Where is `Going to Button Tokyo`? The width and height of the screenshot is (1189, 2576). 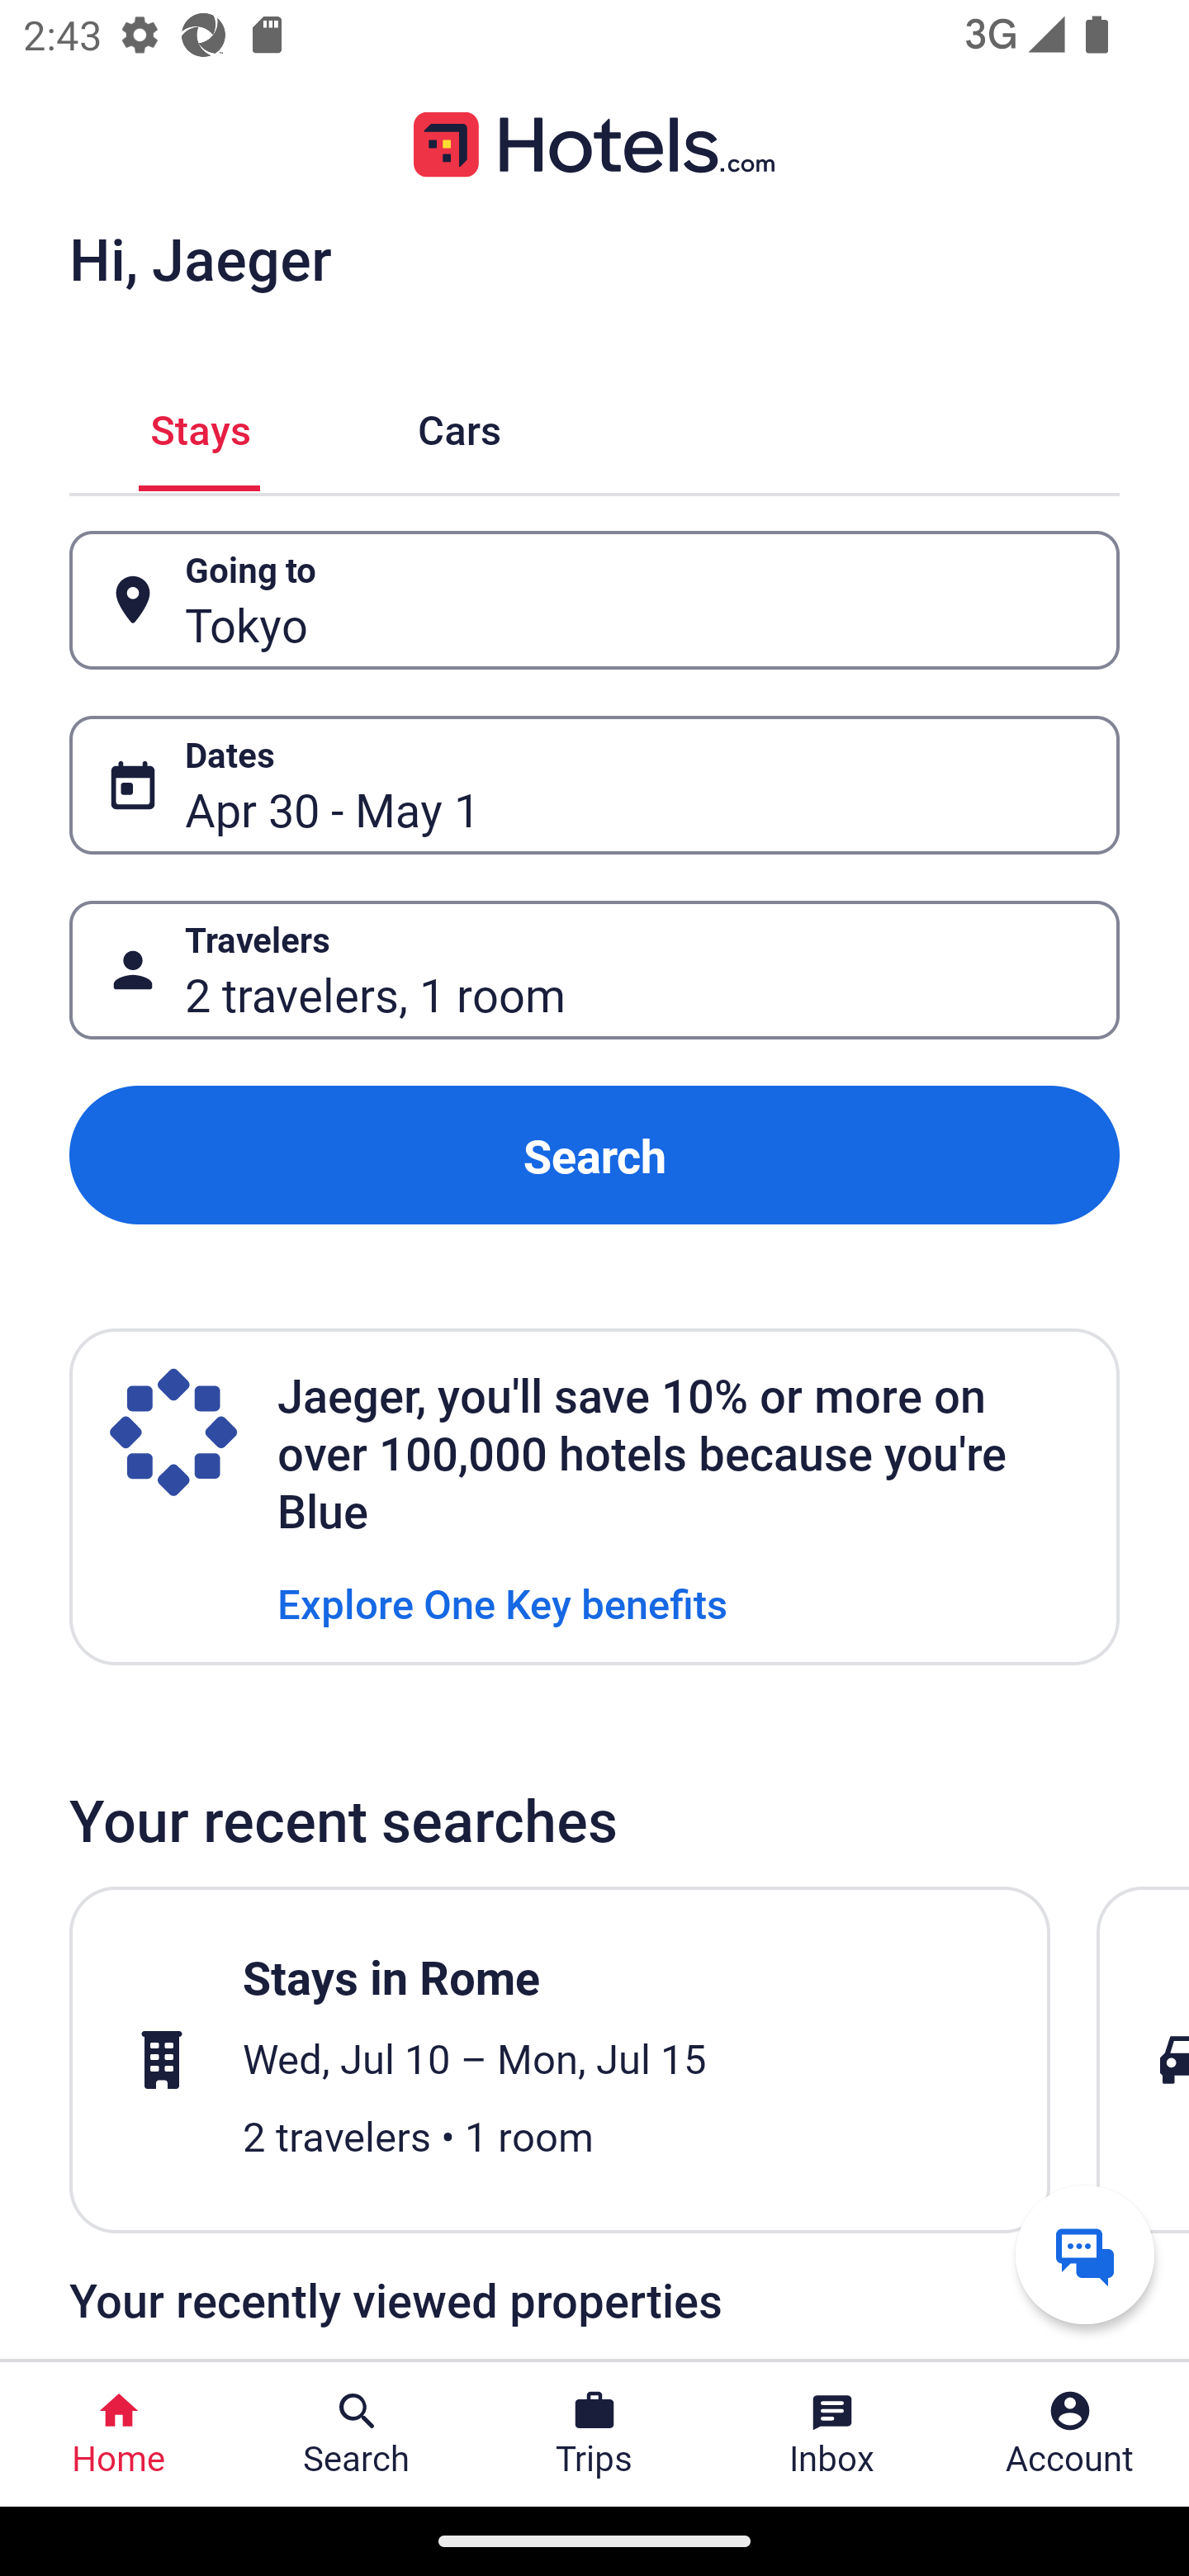 Going to Button Tokyo is located at coordinates (594, 599).